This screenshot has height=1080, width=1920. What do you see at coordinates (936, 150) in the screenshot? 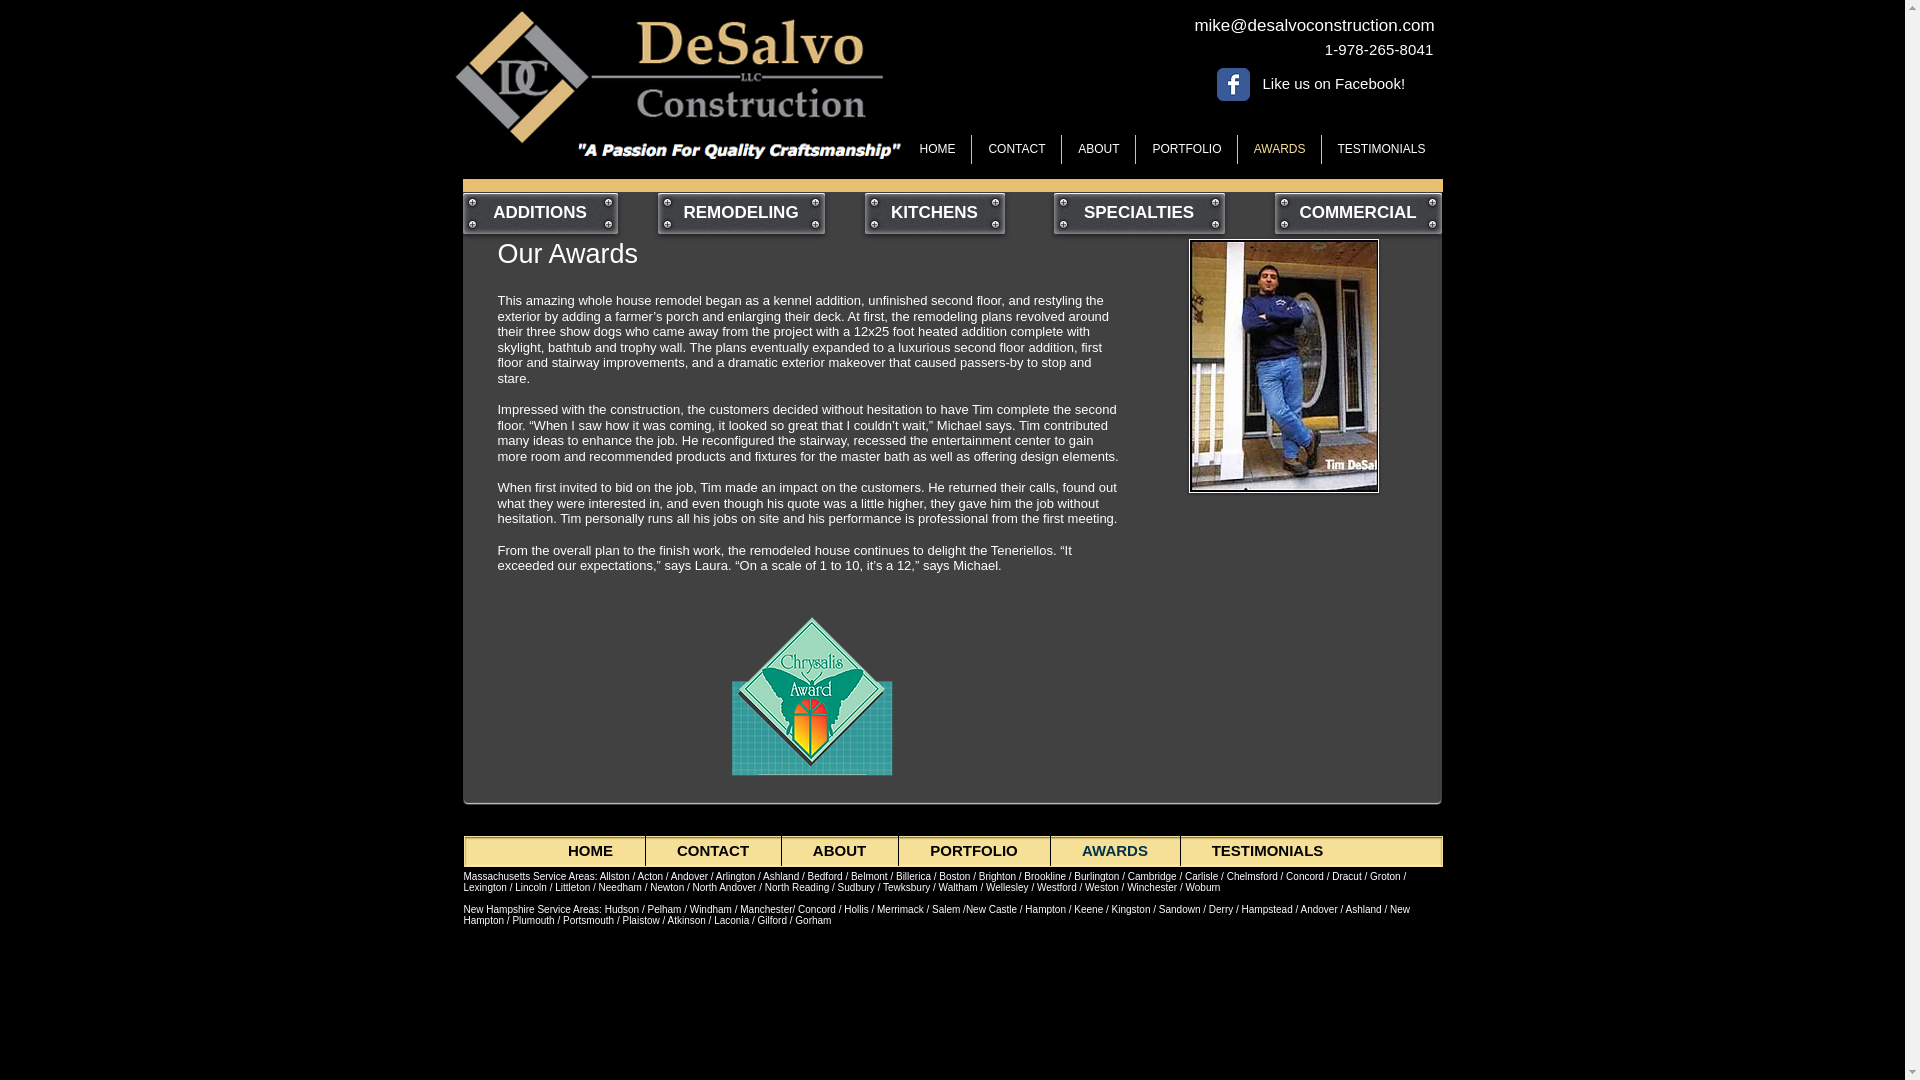
I see `HOME` at bounding box center [936, 150].